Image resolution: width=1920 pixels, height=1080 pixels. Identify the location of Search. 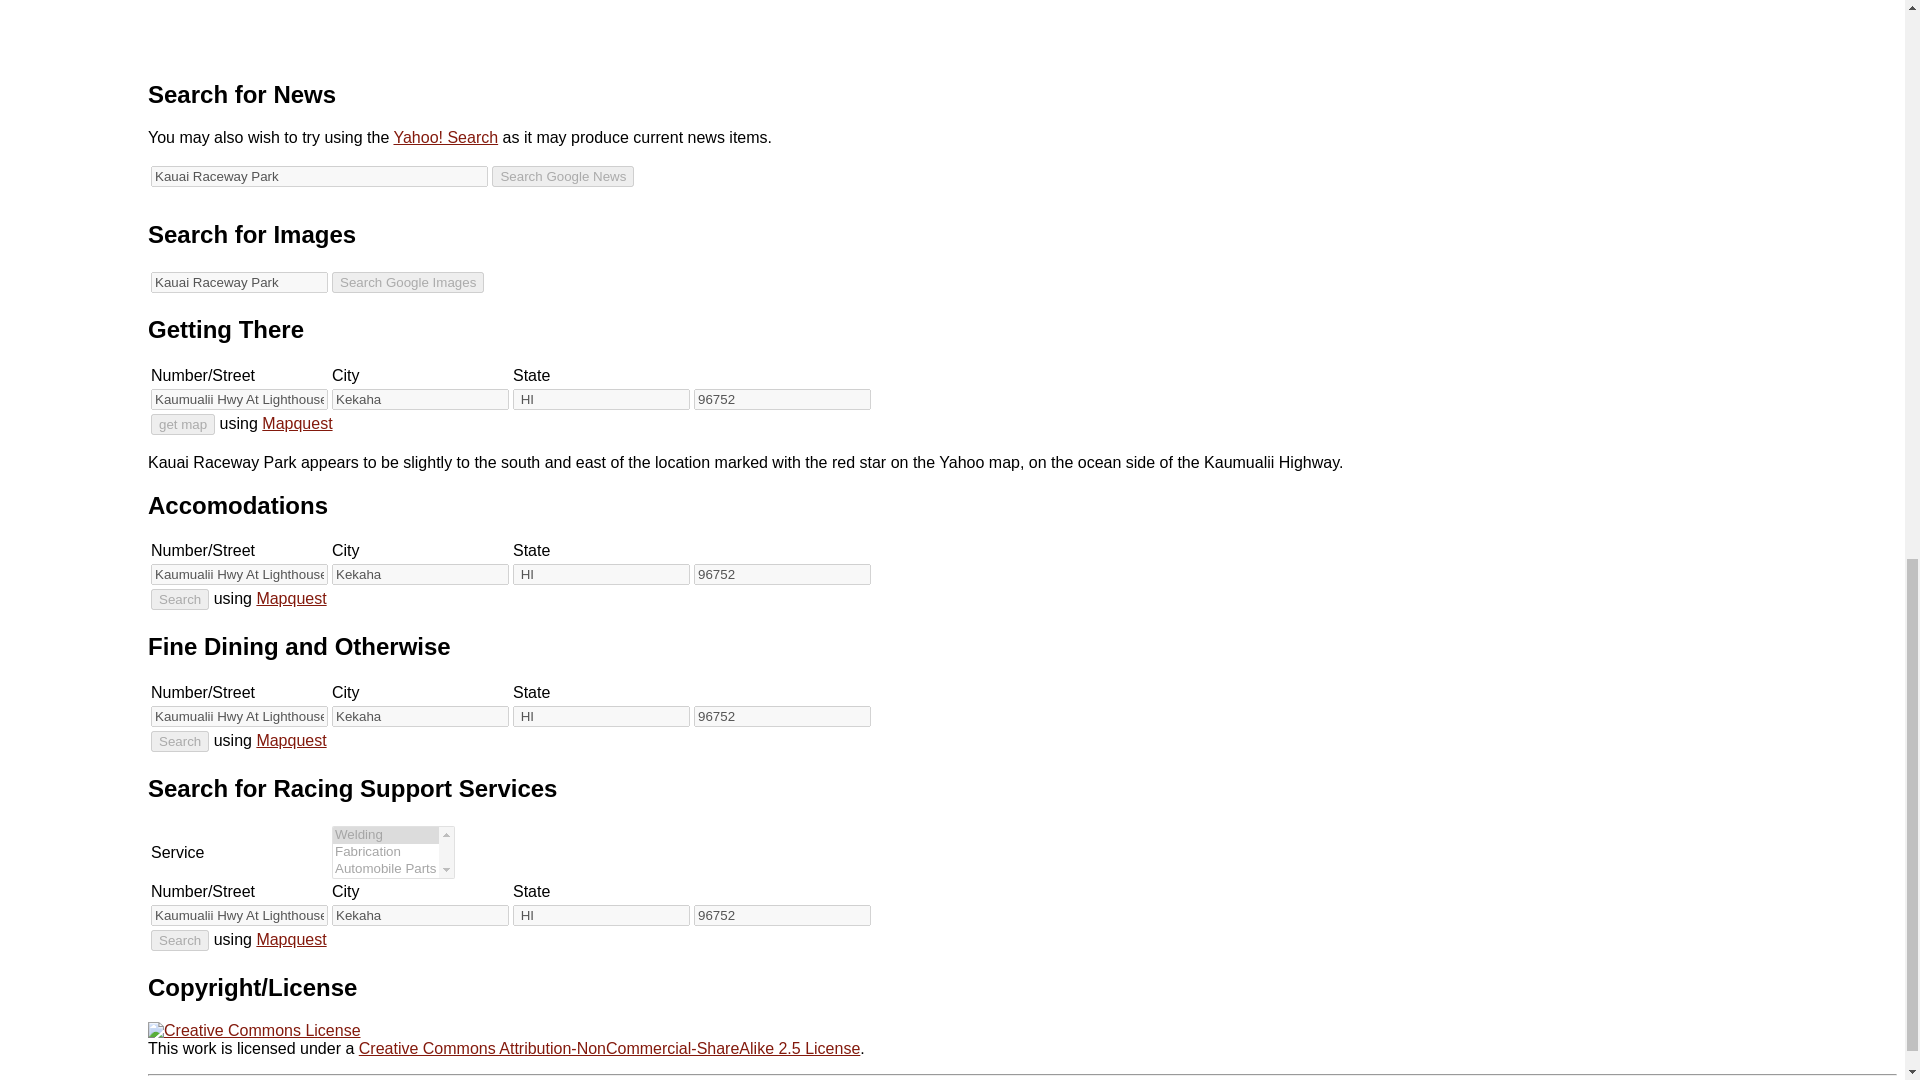
(180, 741).